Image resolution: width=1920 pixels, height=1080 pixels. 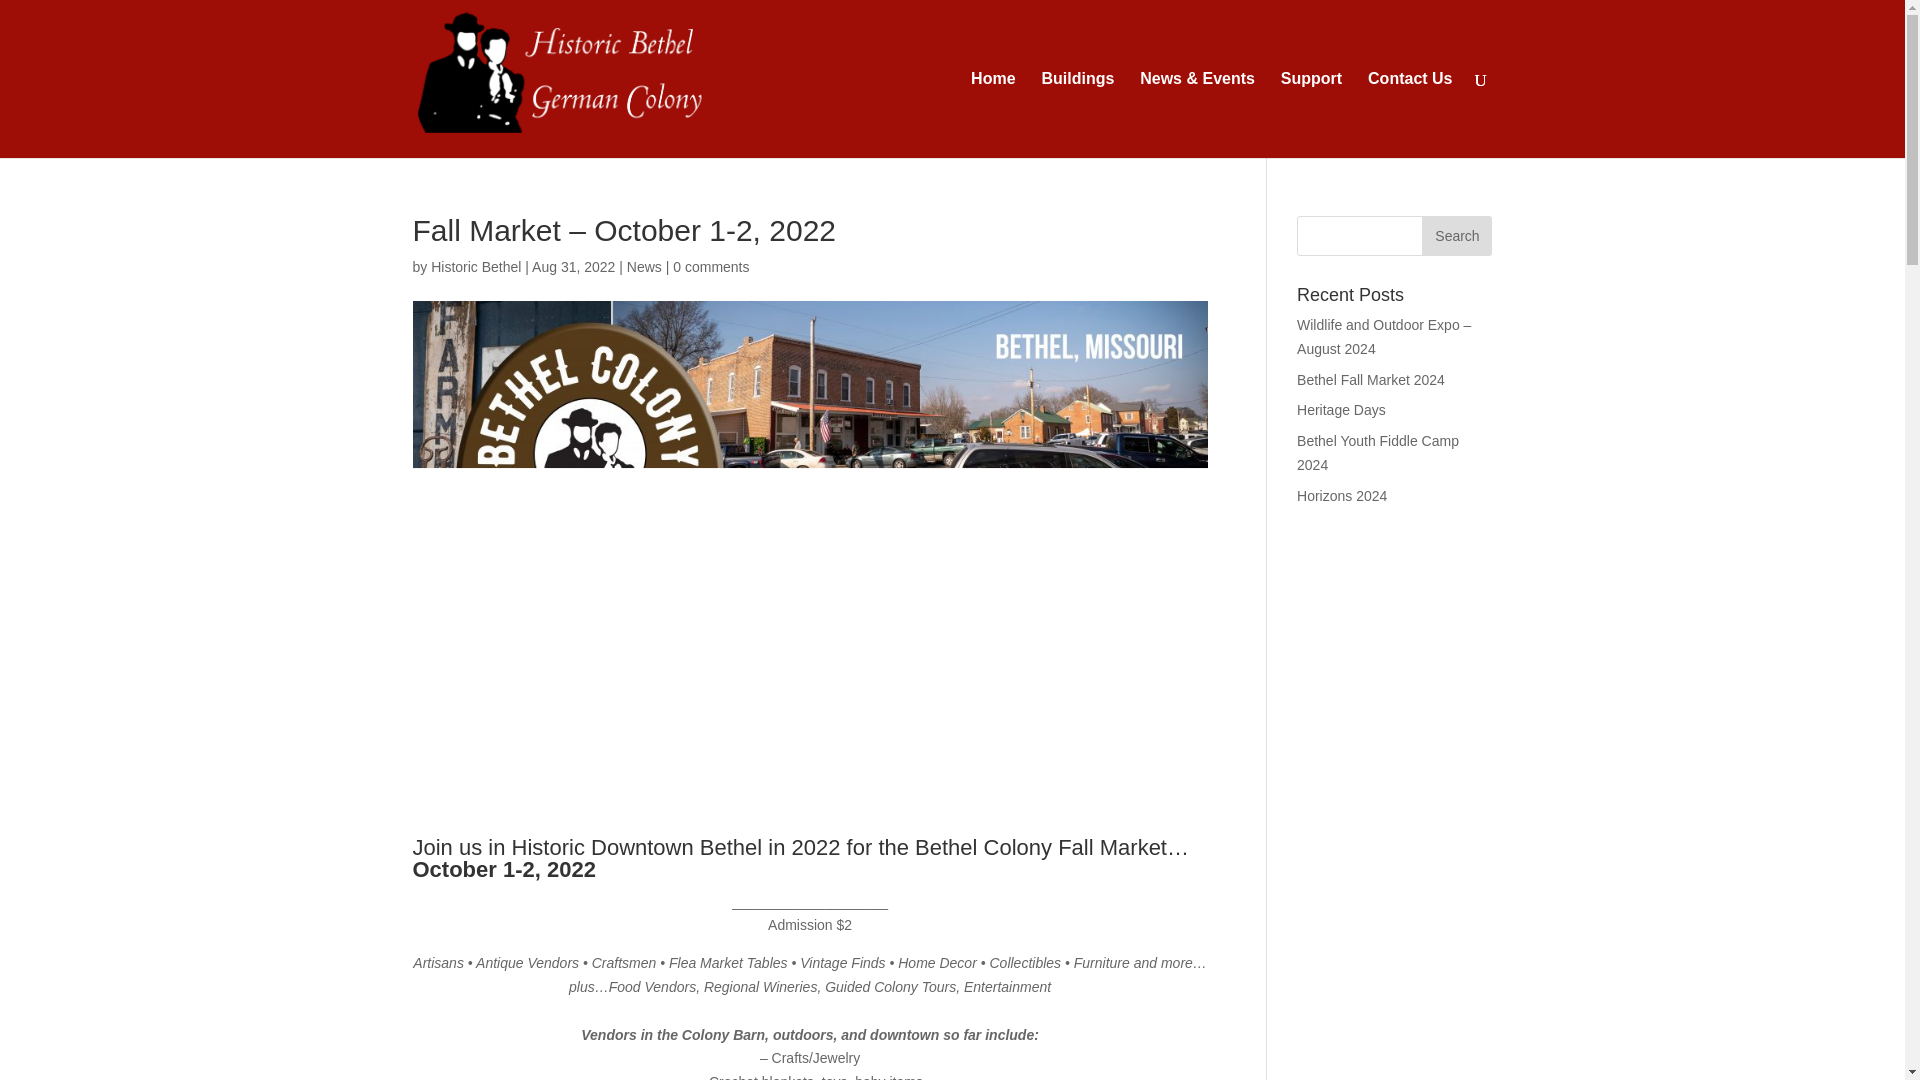 I want to click on Contact Us, so click(x=1409, y=114).